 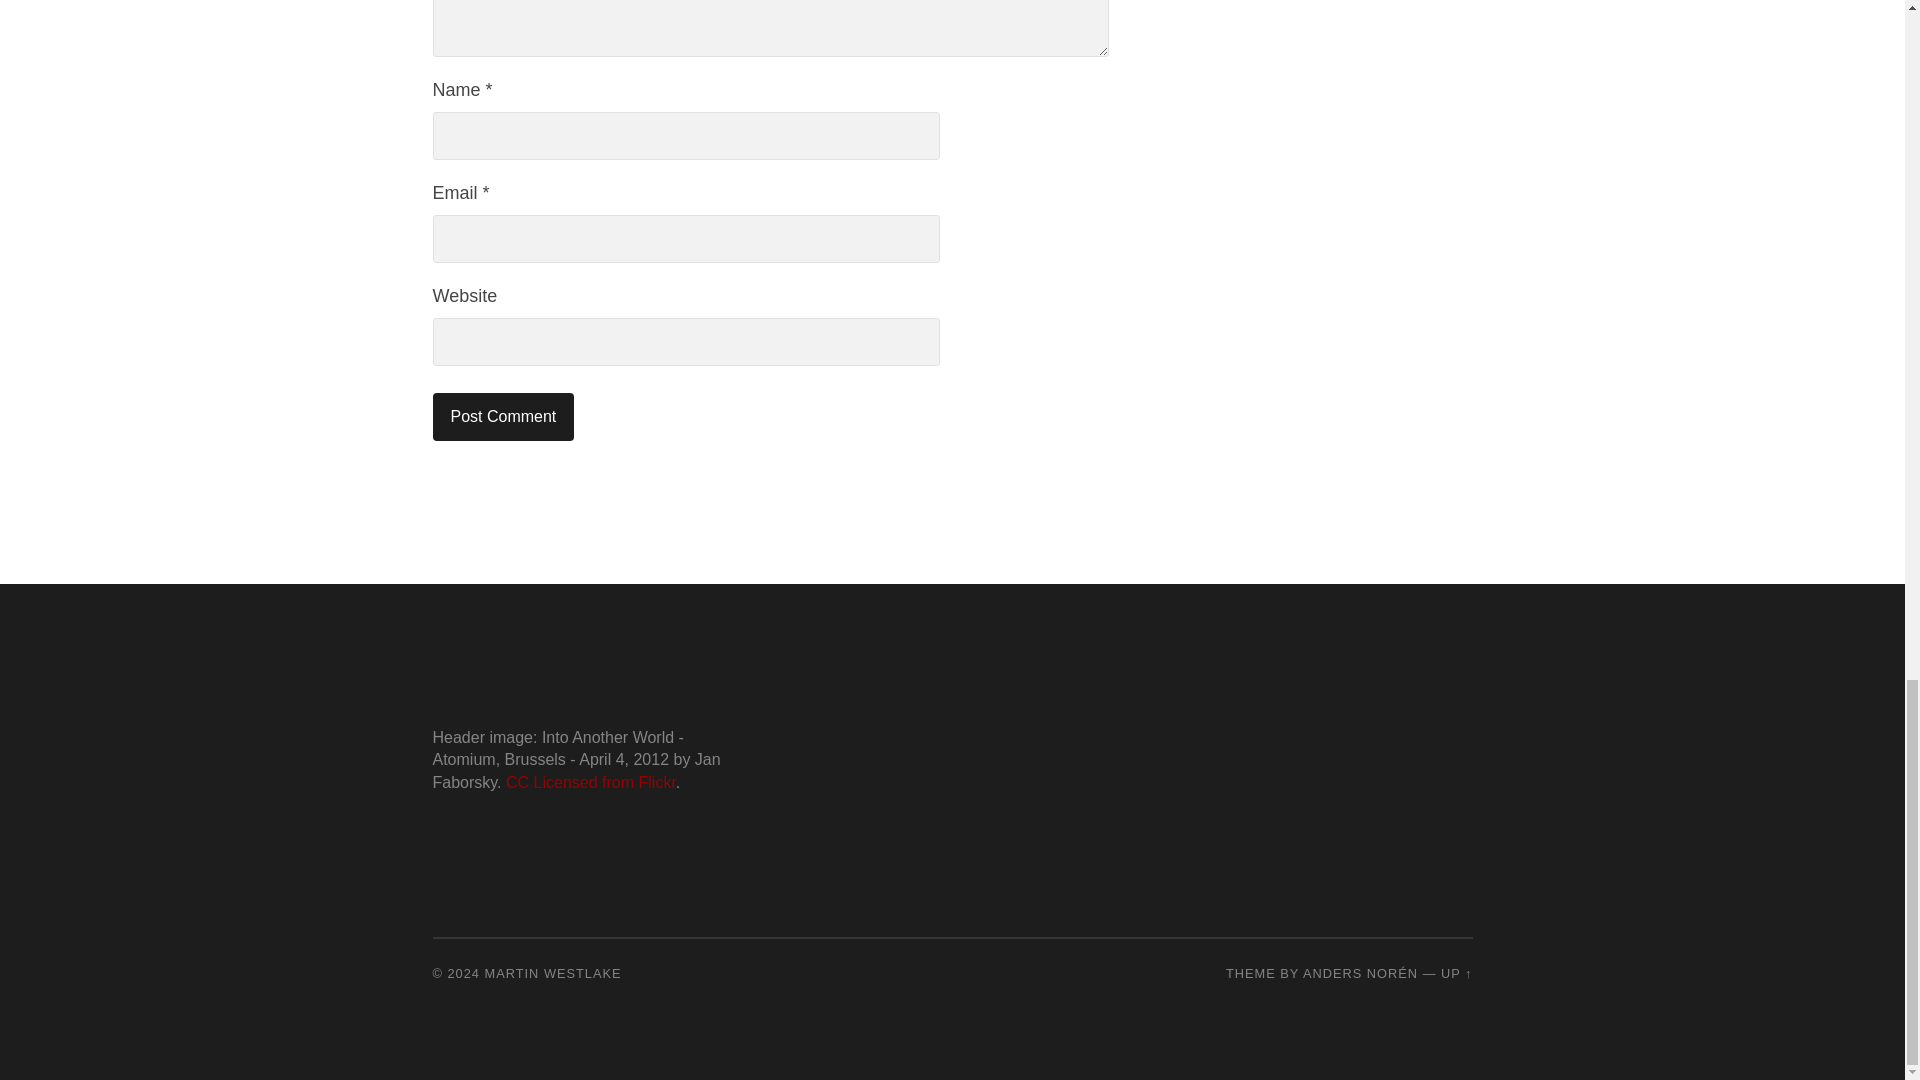 I want to click on CC Licensed from Flickr, so click(x=590, y=782).